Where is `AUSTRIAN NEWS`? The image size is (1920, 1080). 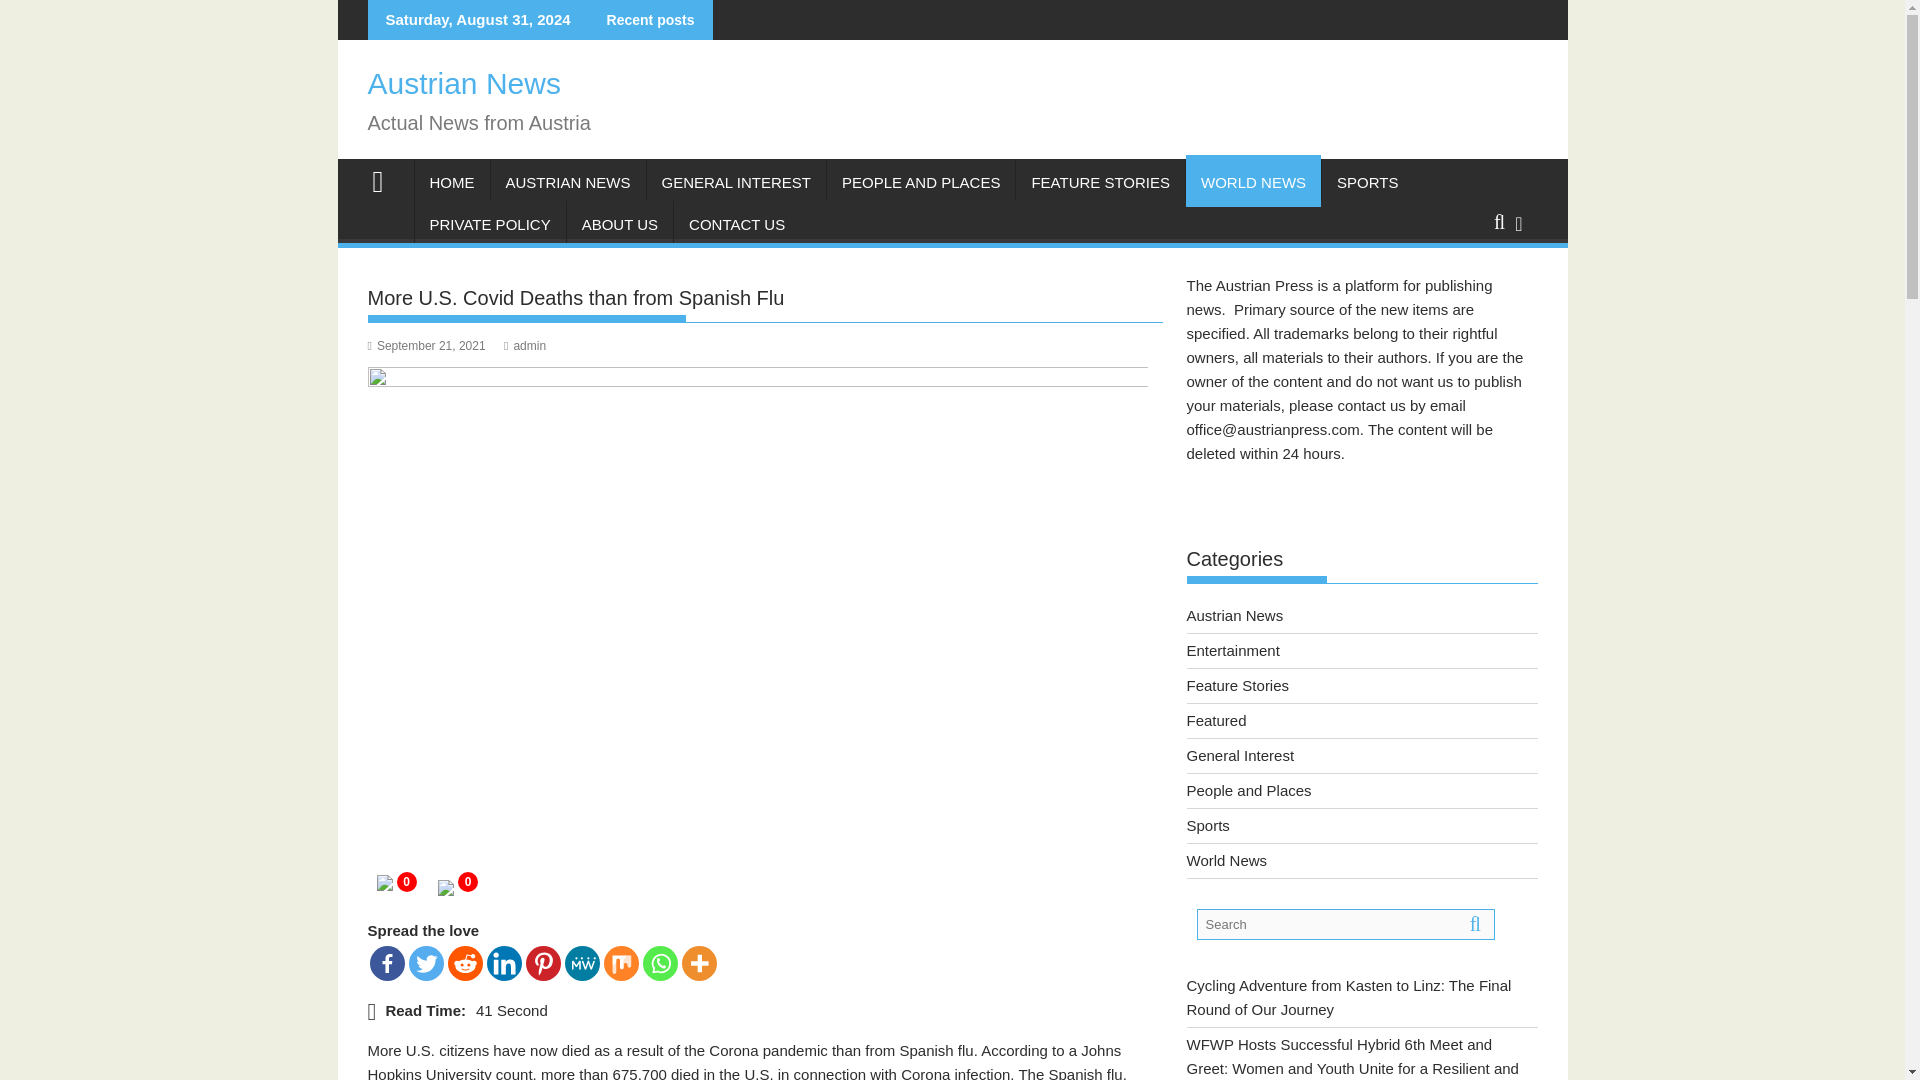
AUSTRIAN NEWS is located at coordinates (567, 182).